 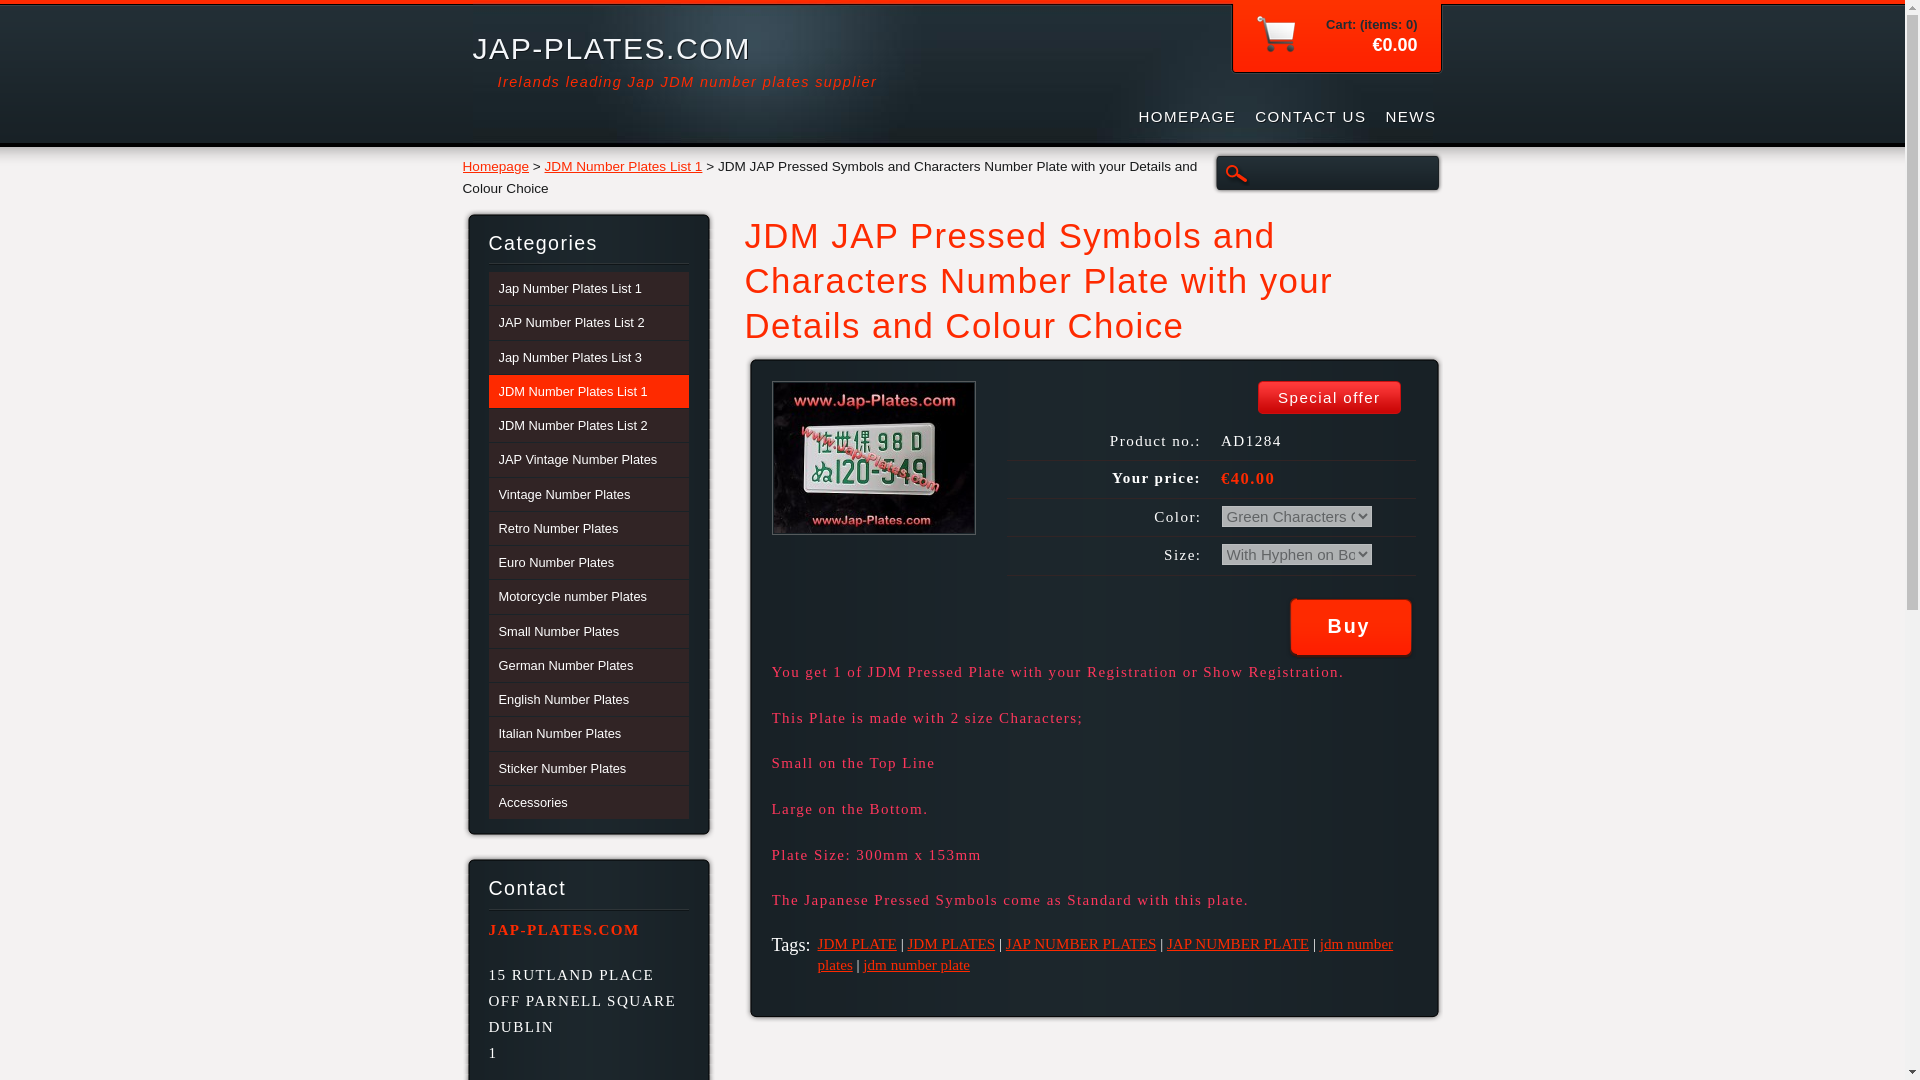 I want to click on jdm number plate, so click(x=916, y=964).